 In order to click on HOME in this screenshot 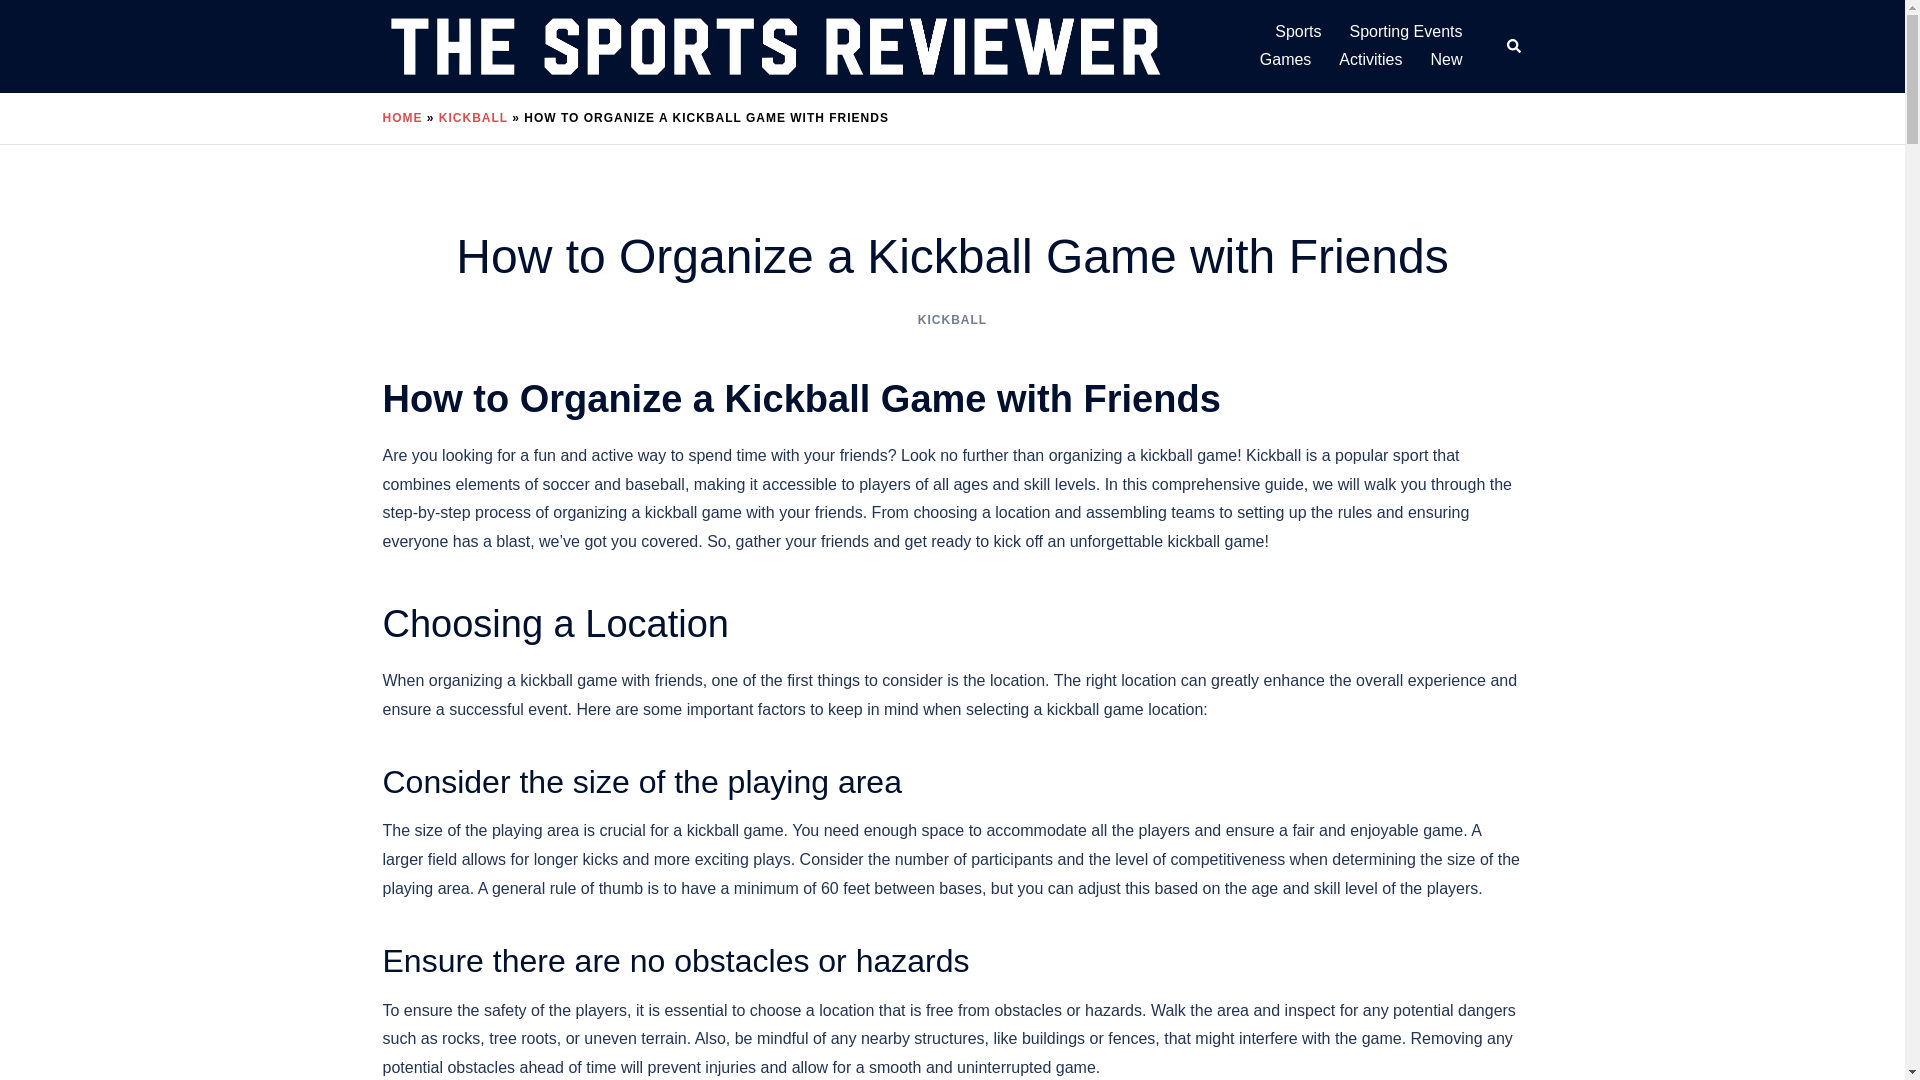, I will do `click(402, 118)`.